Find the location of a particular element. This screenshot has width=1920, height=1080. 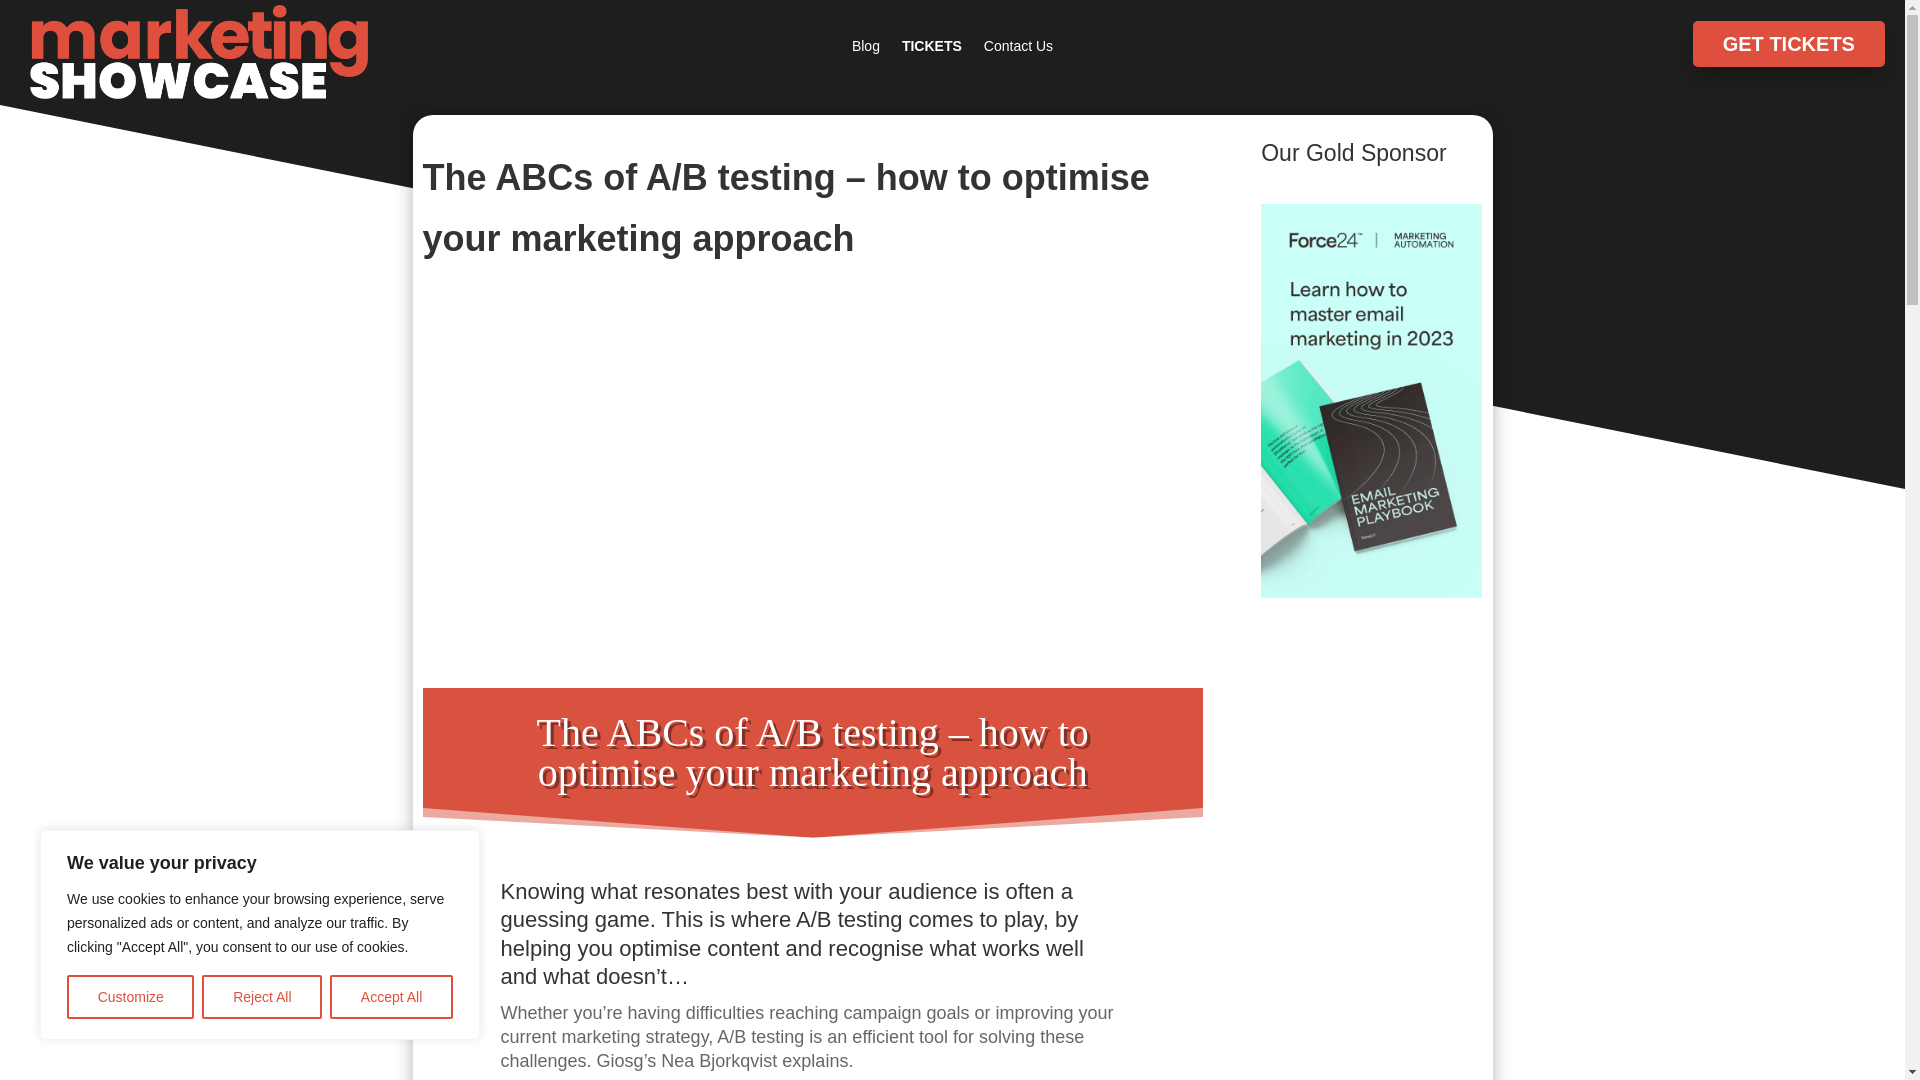

TICKETS is located at coordinates (932, 49).